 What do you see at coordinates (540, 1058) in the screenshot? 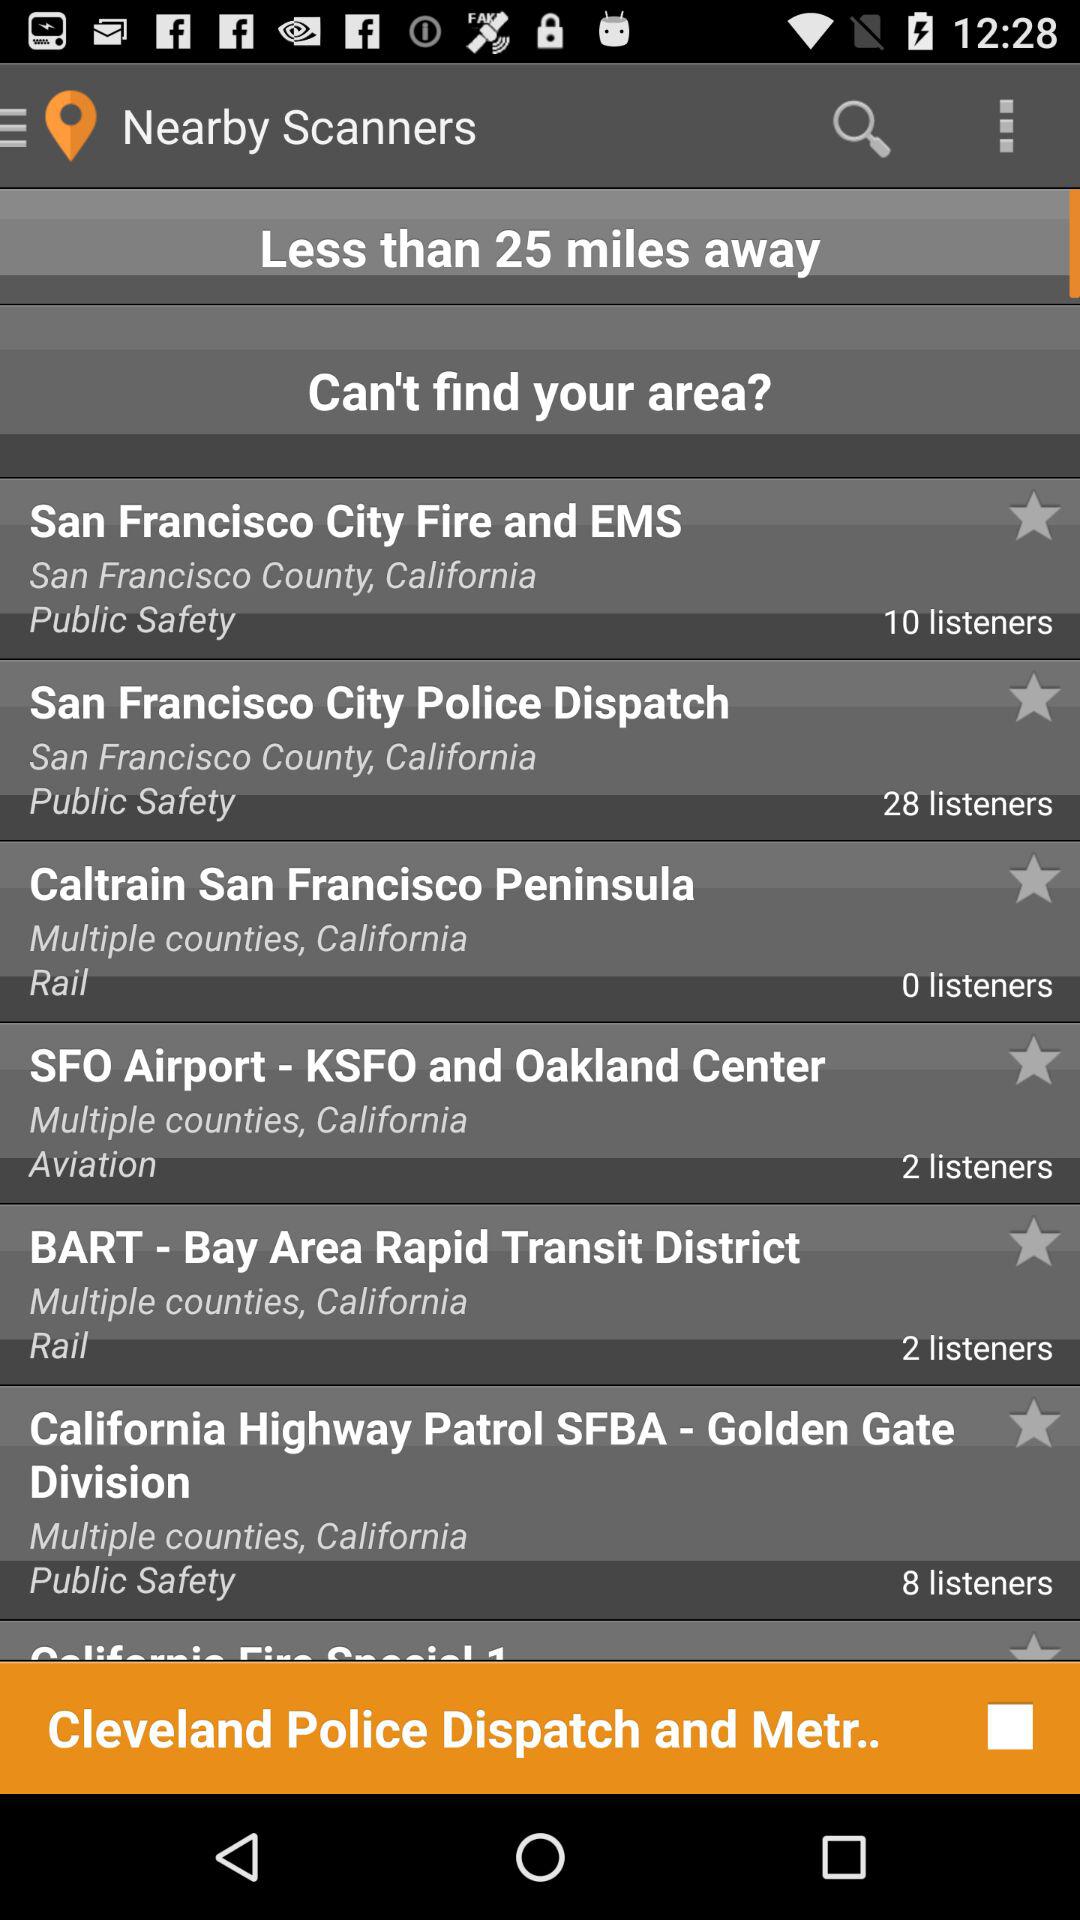
I see `turn off the icon below the 0 listeners` at bounding box center [540, 1058].